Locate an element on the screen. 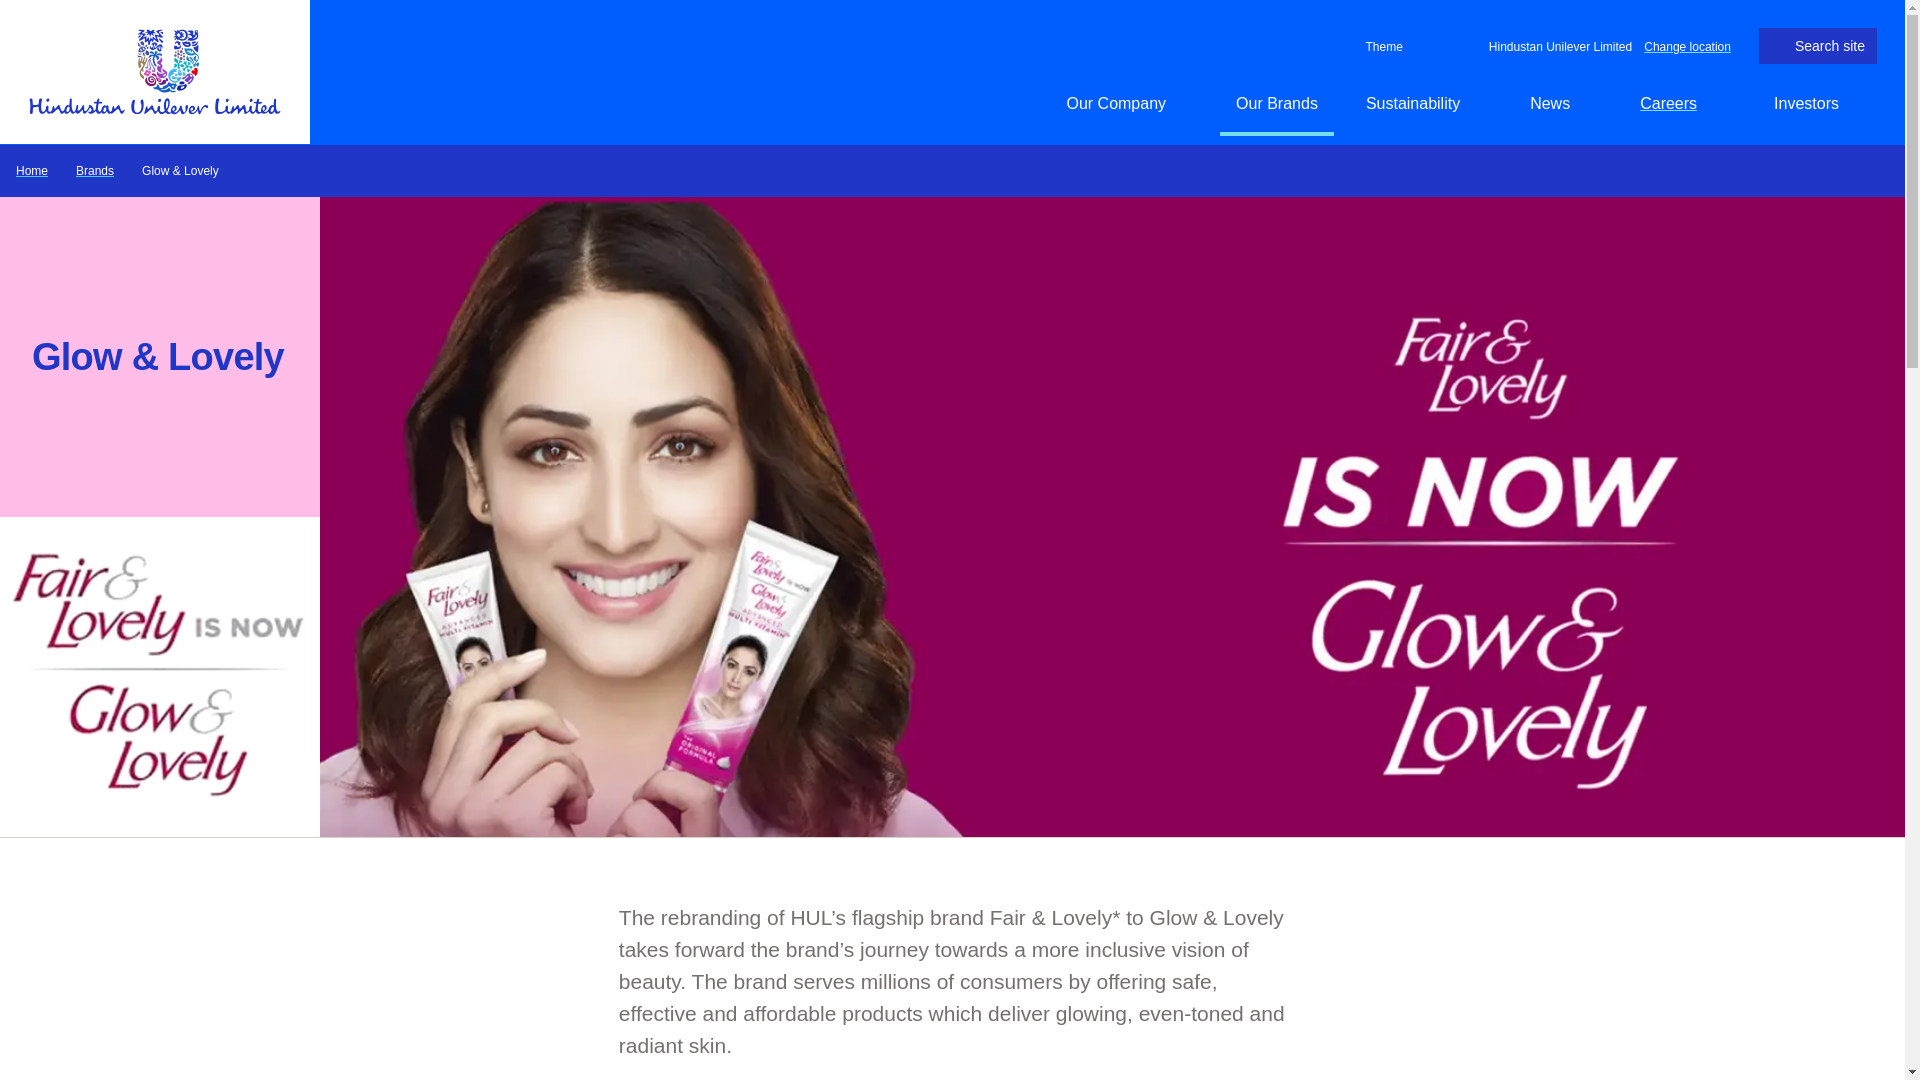  News is located at coordinates (1561, 103).